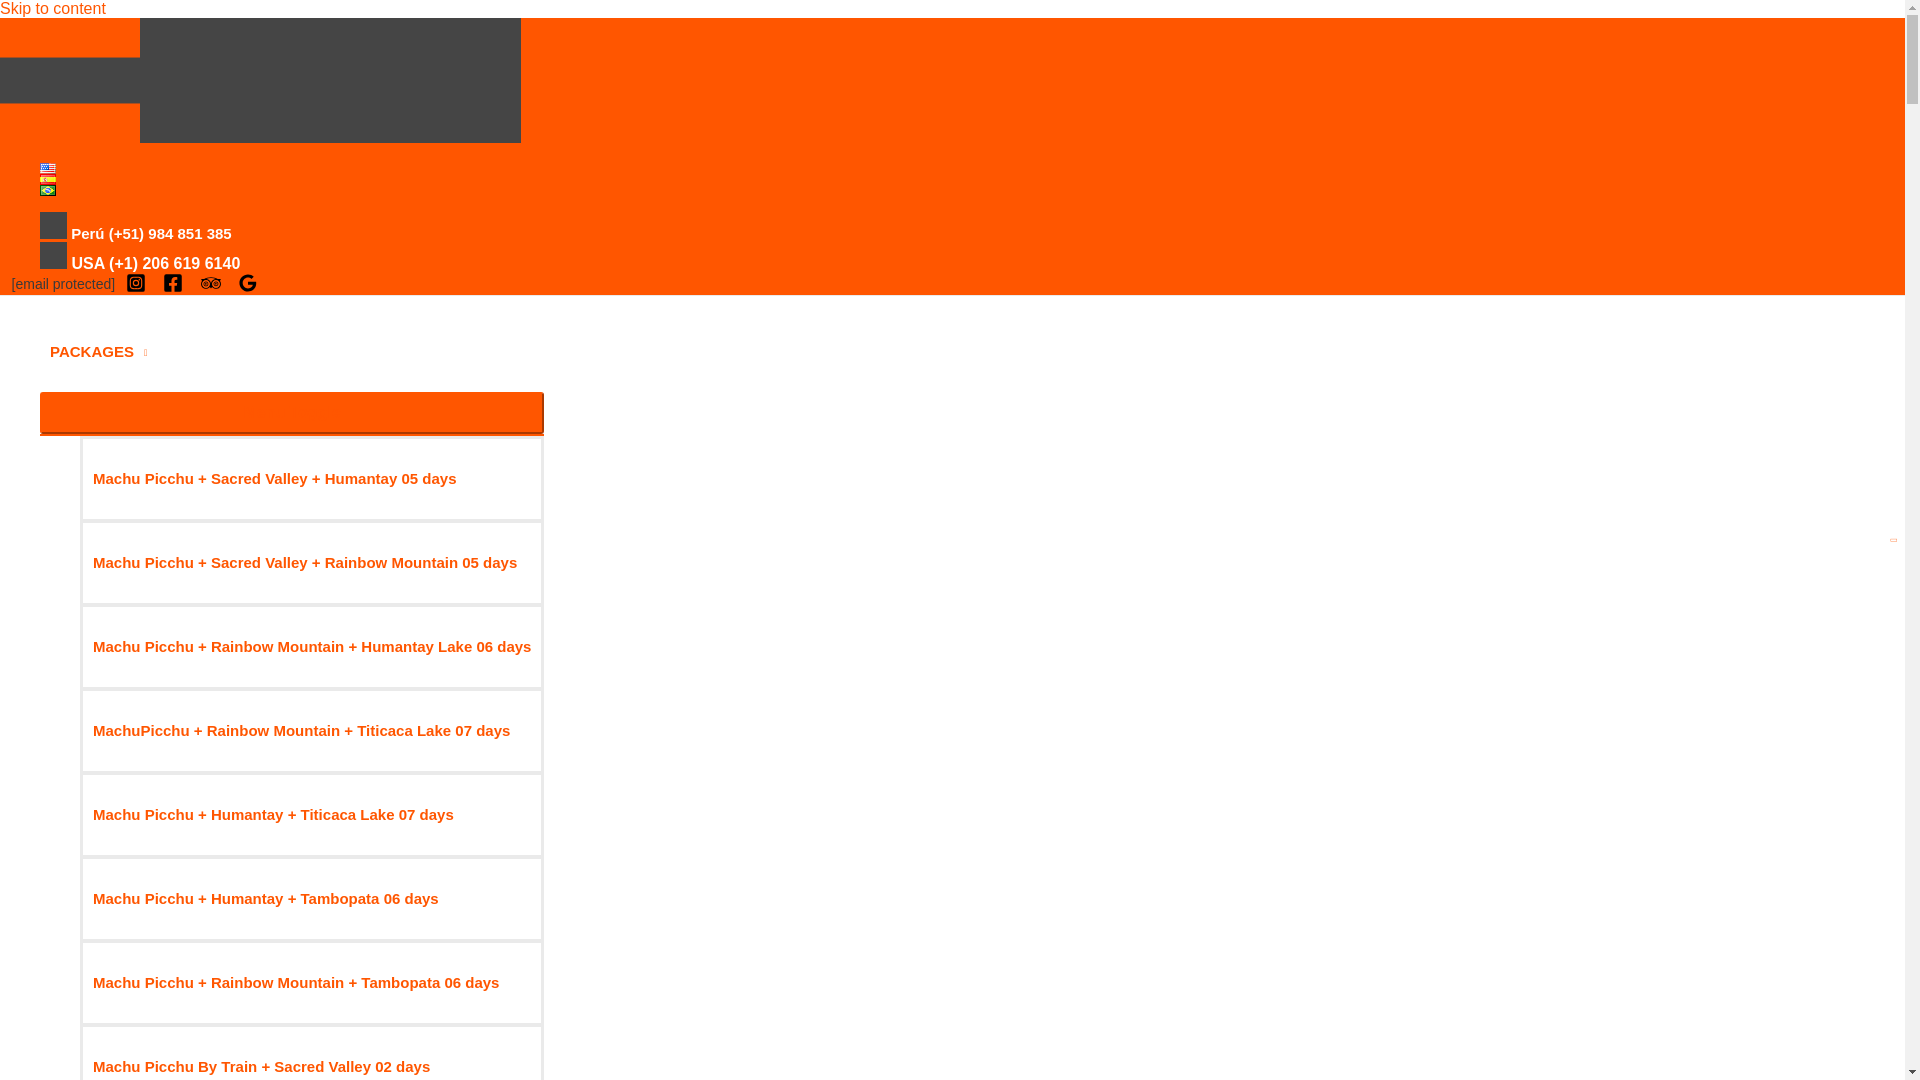 This screenshot has width=1920, height=1080. What do you see at coordinates (250, 287) in the screenshot?
I see `Google Reviews` at bounding box center [250, 287].